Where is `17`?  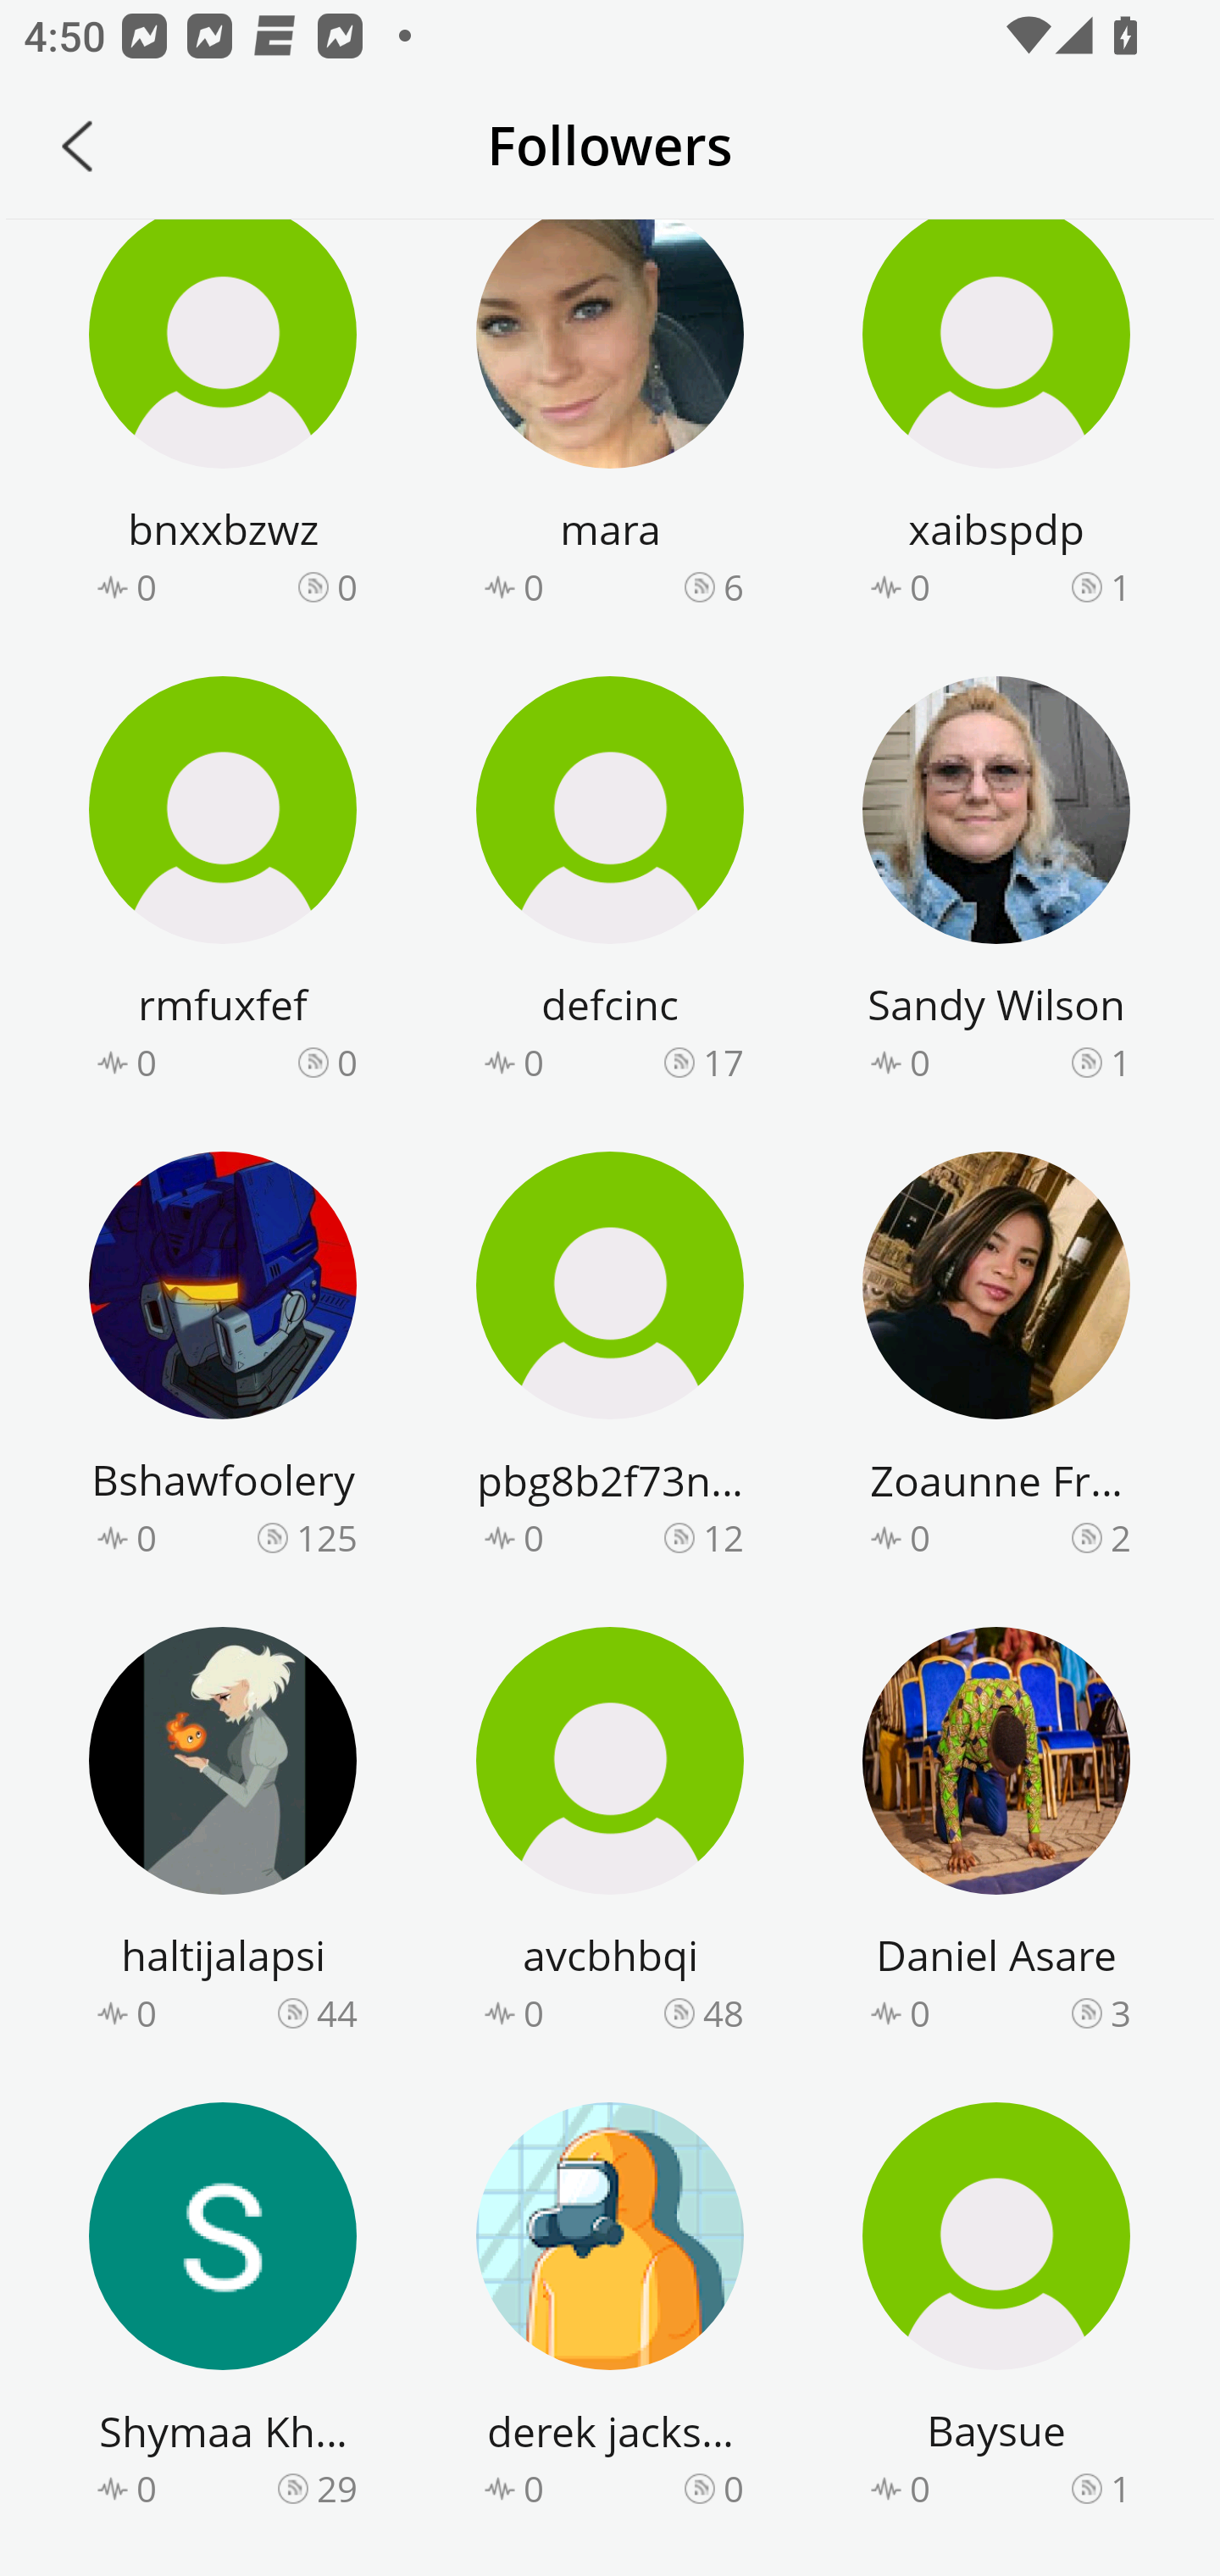
17 is located at coordinates (724, 1063).